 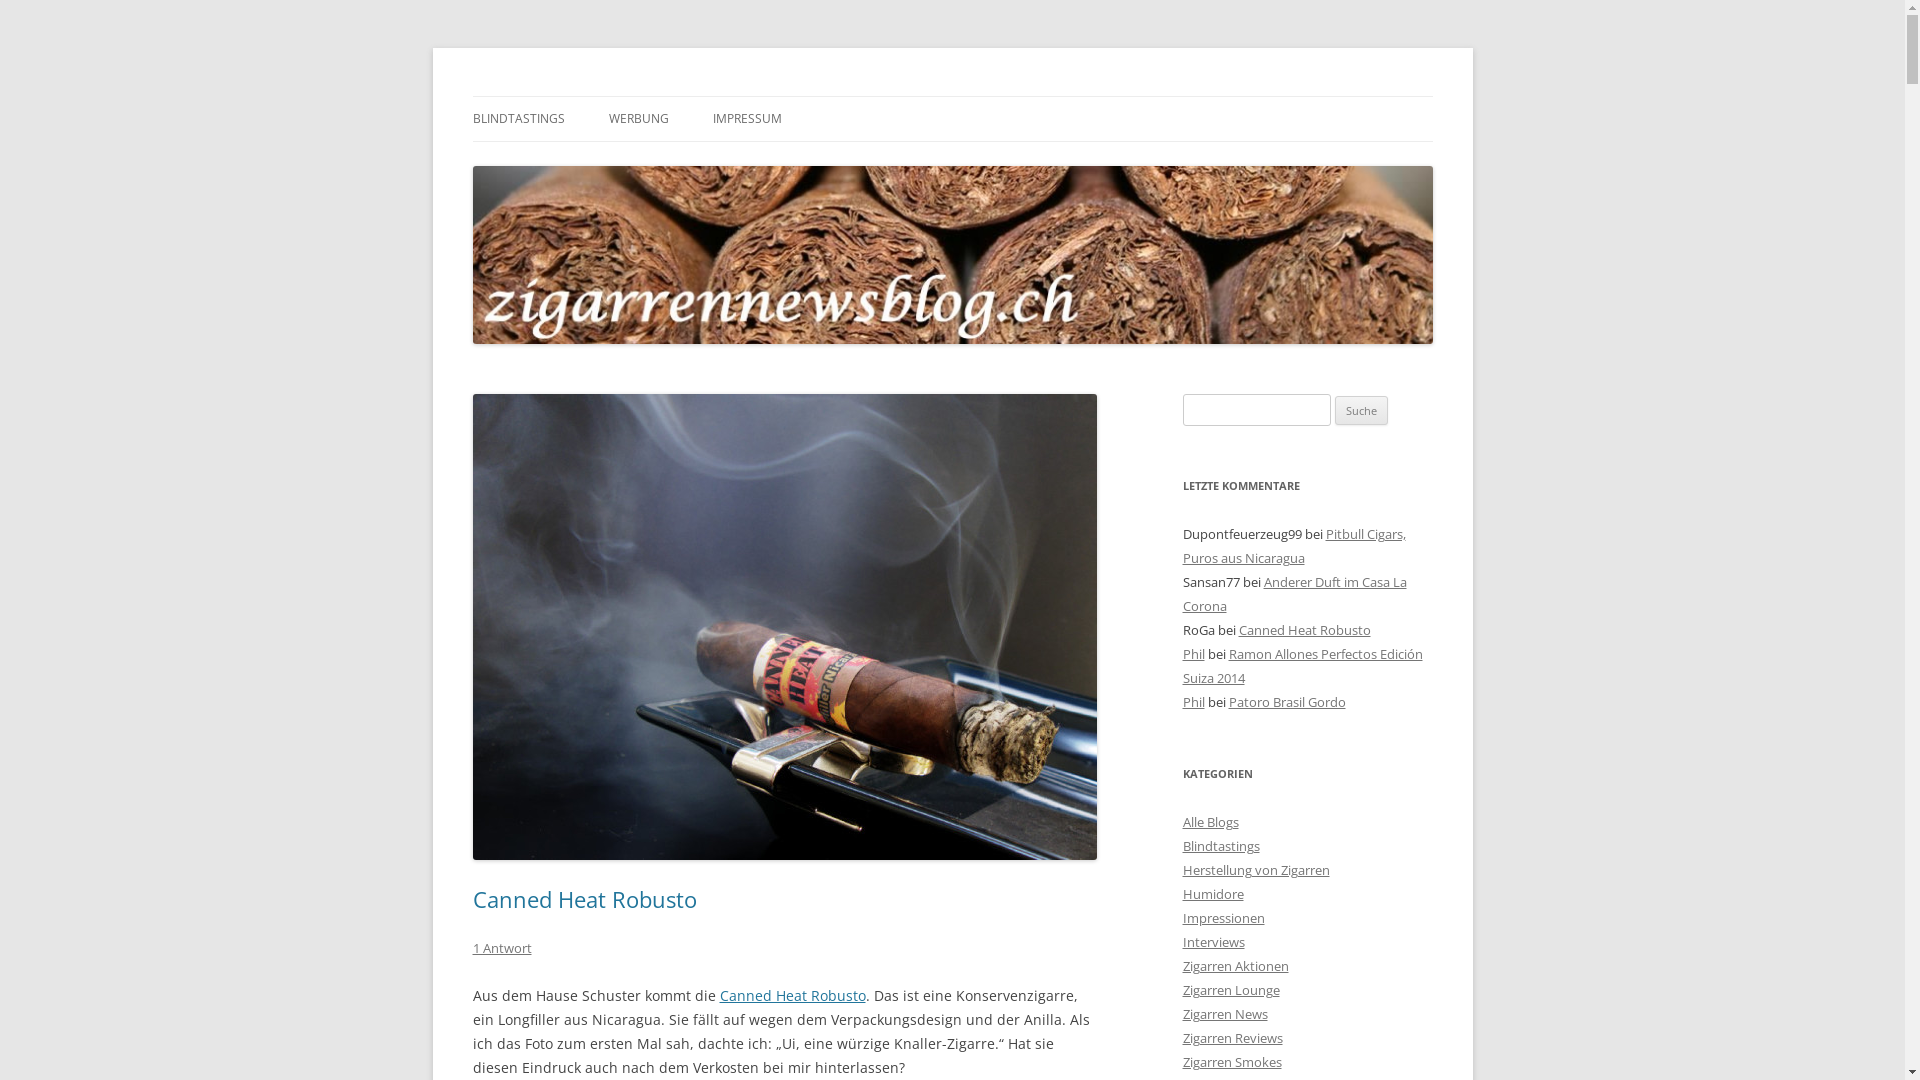 What do you see at coordinates (1224, 1014) in the screenshot?
I see `Zigarren News` at bounding box center [1224, 1014].